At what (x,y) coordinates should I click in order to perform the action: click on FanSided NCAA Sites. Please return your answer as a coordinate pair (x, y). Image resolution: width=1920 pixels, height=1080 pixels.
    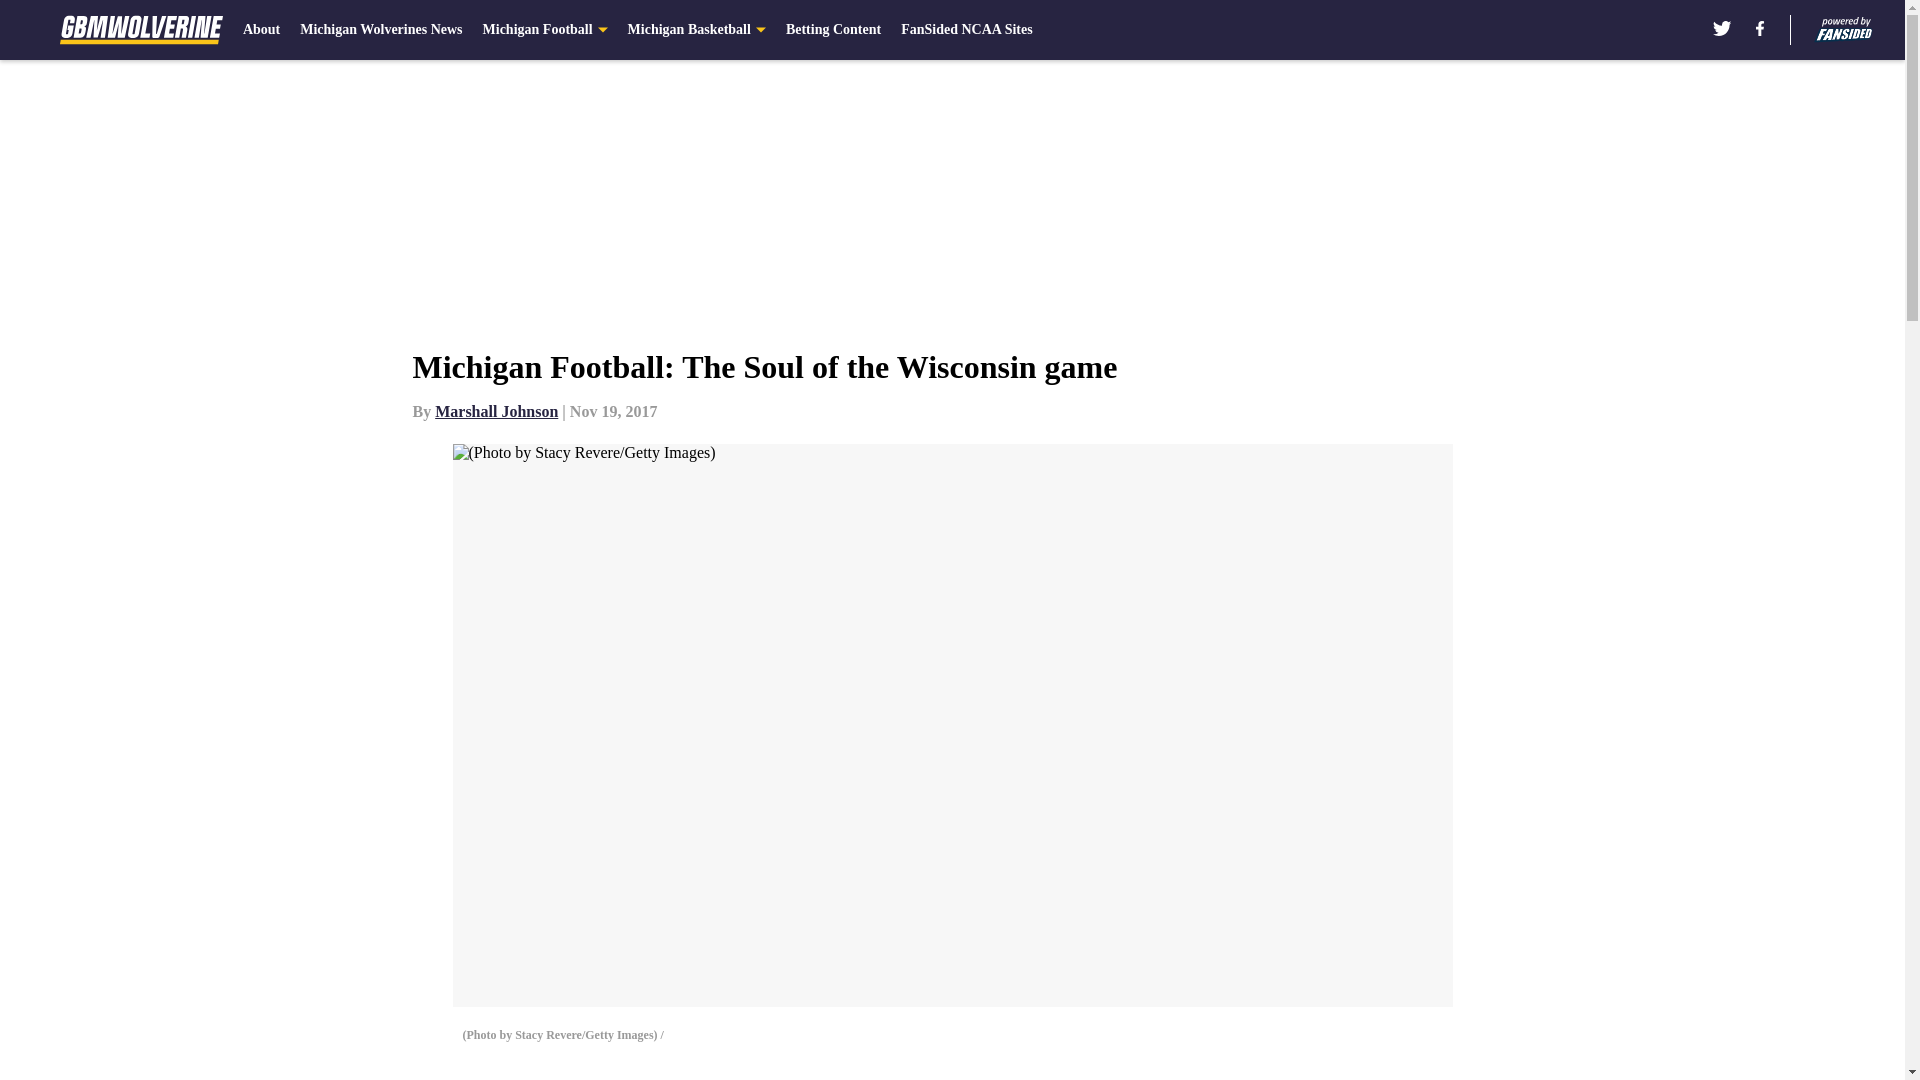
    Looking at the image, I should click on (966, 30).